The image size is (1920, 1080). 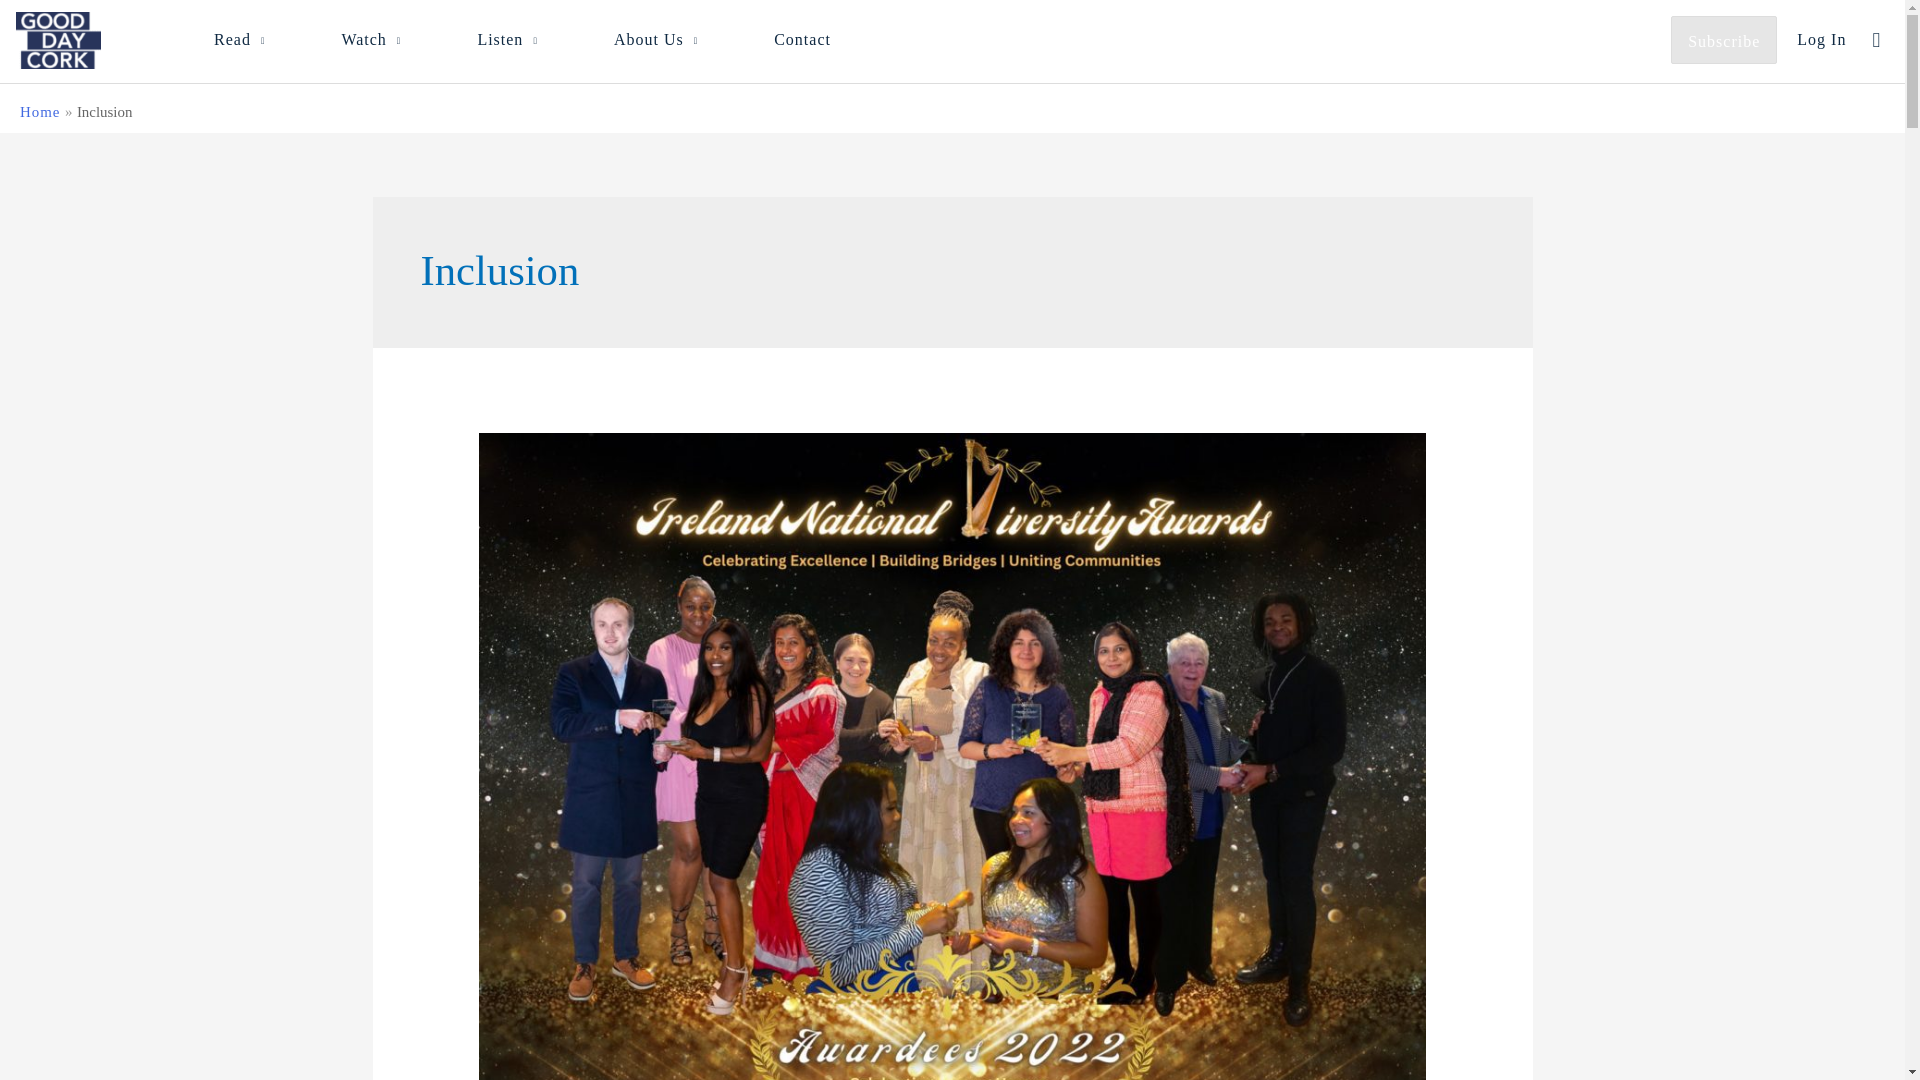 What do you see at coordinates (334, 40) in the screenshot?
I see `Watch` at bounding box center [334, 40].